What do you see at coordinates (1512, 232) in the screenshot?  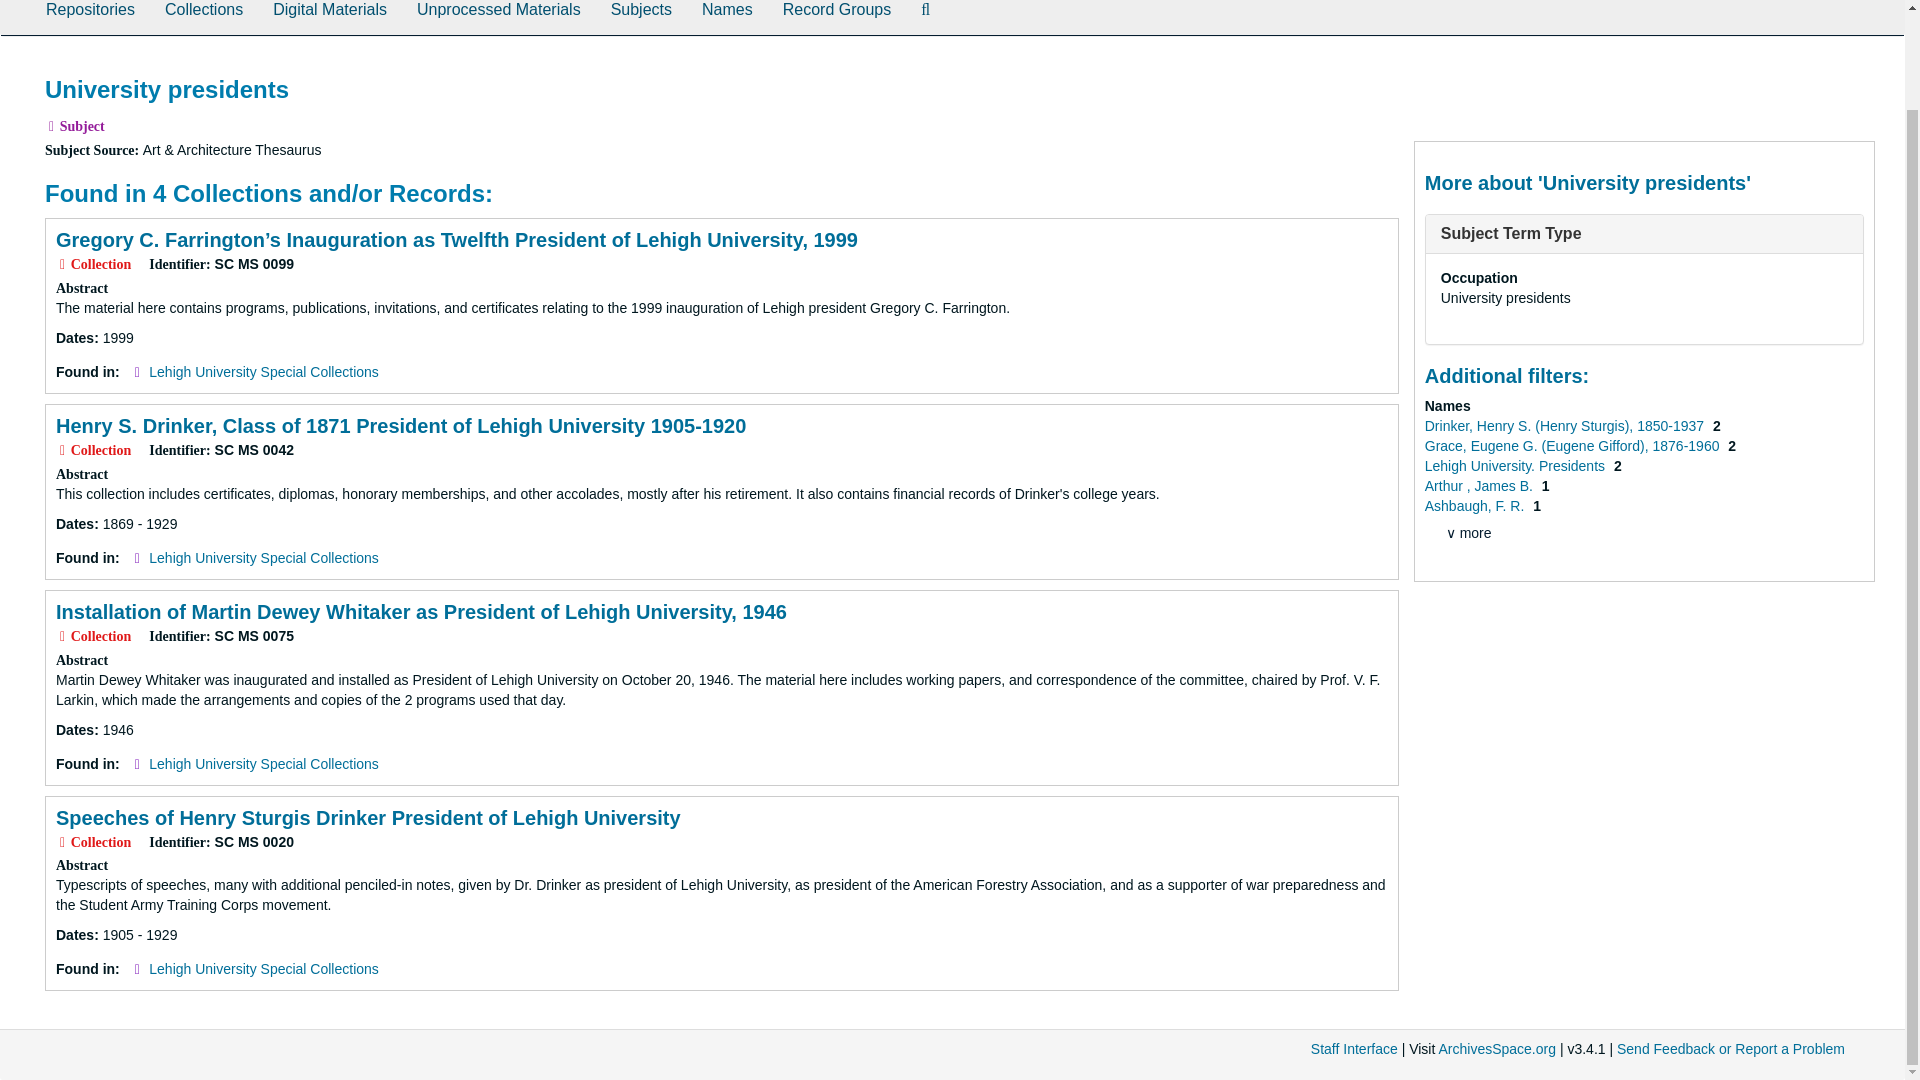 I see `Subject Term Type` at bounding box center [1512, 232].